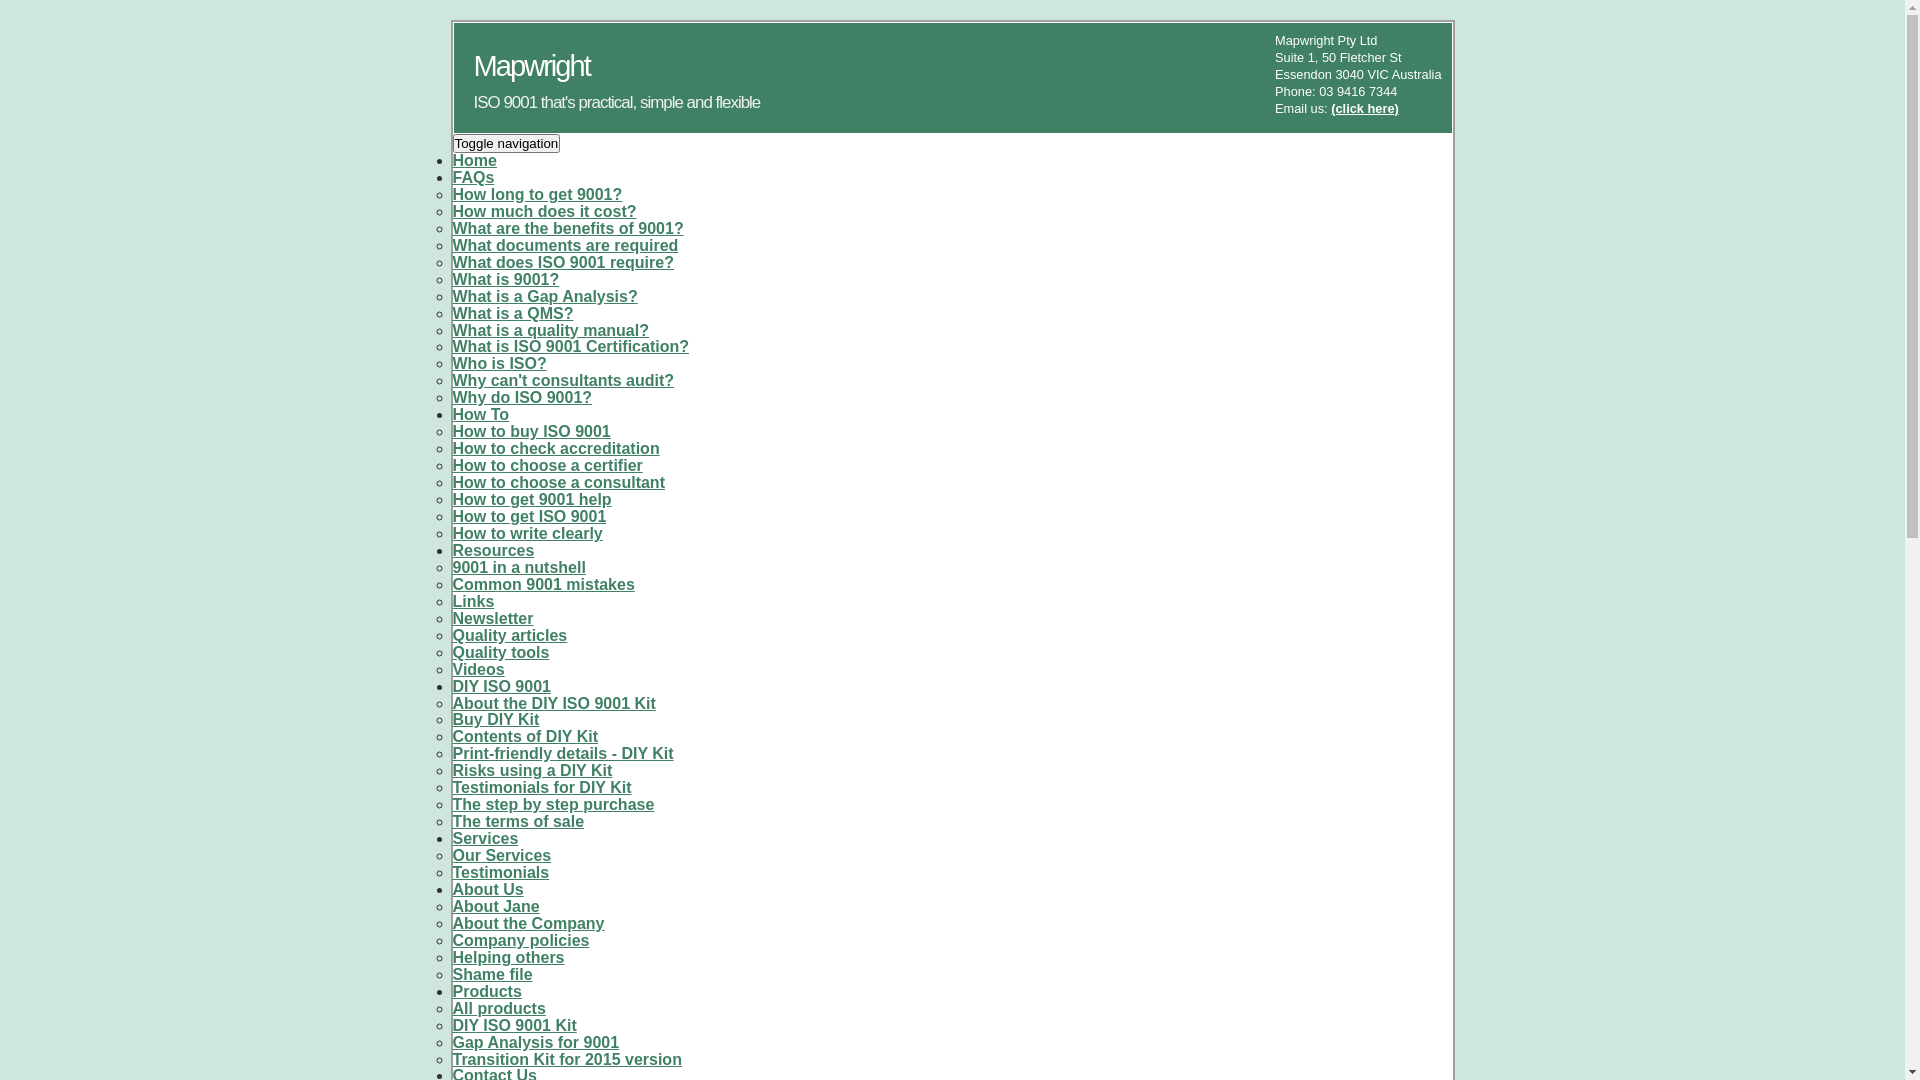 The width and height of the screenshot is (1920, 1080). I want to click on What does ISO 9001 require?, so click(562, 262).